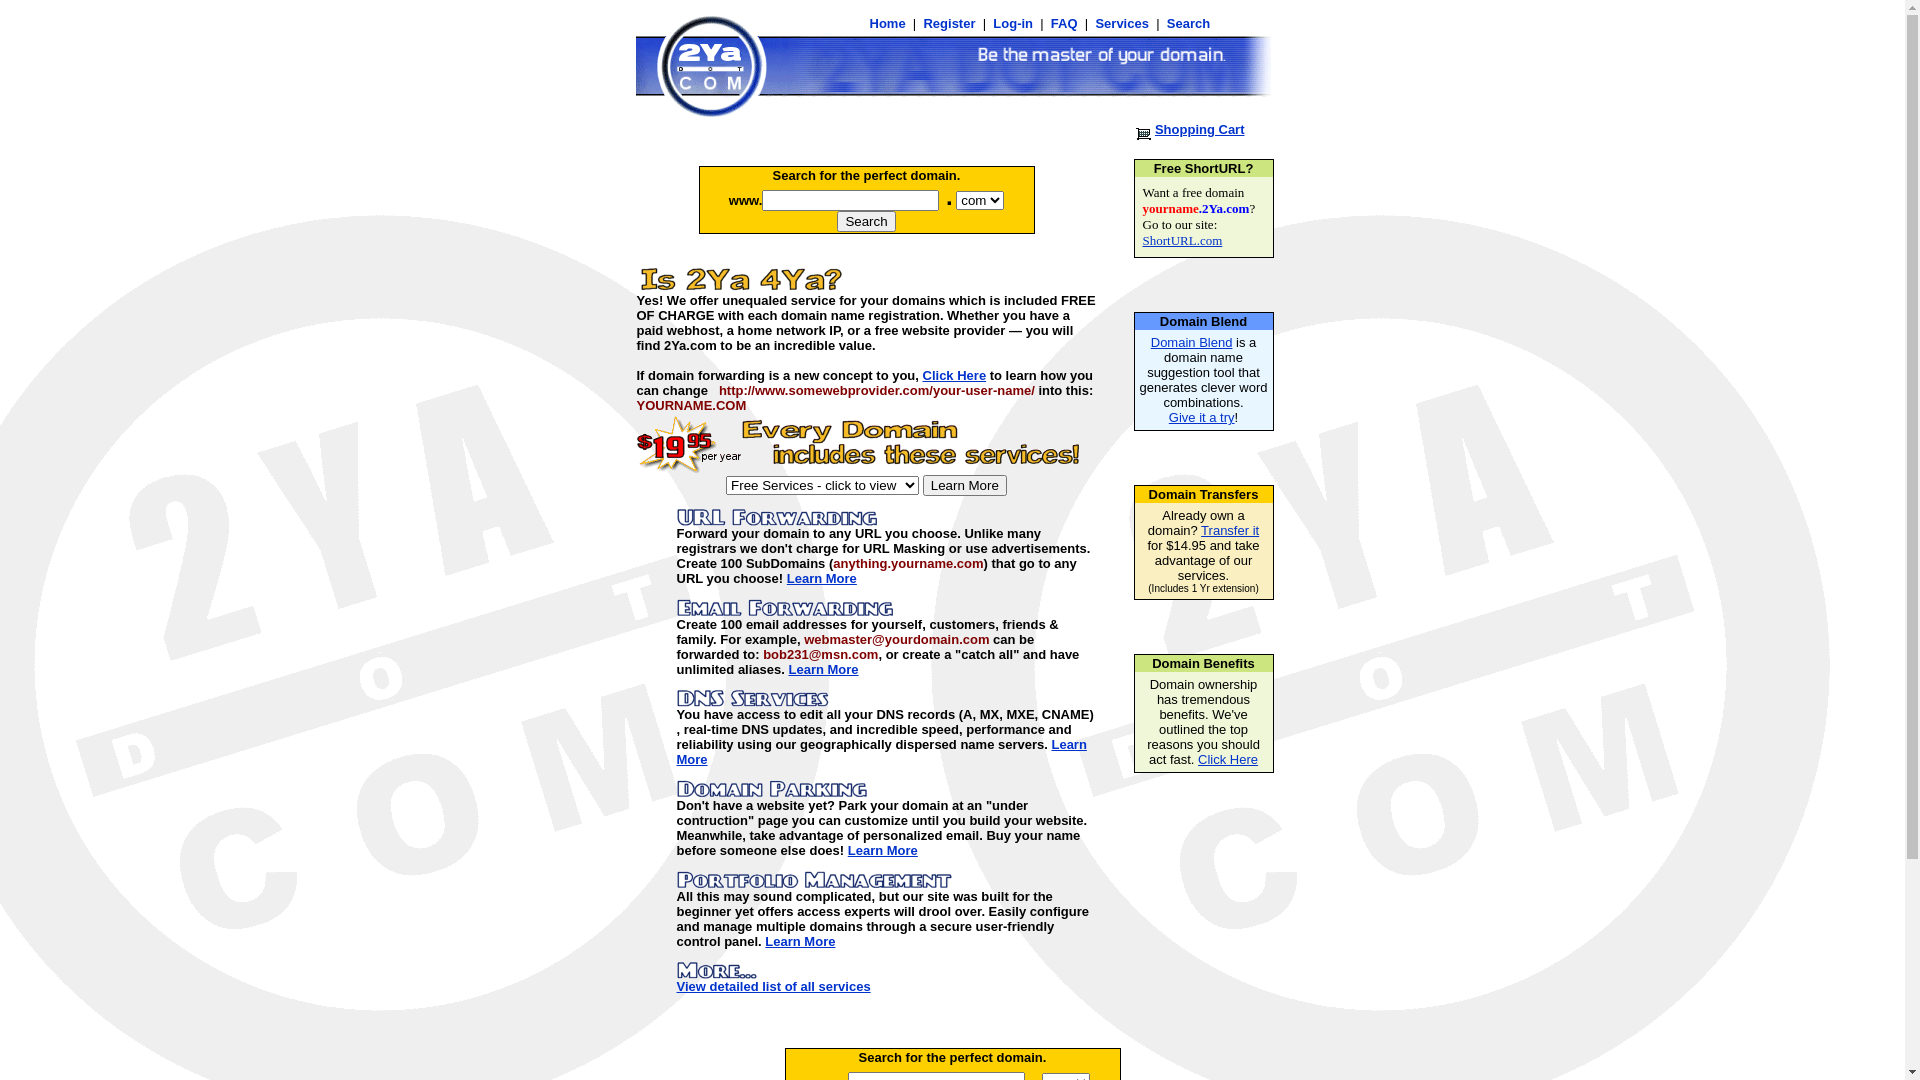 This screenshot has height=1080, width=1920. What do you see at coordinates (866, 222) in the screenshot?
I see `Search` at bounding box center [866, 222].